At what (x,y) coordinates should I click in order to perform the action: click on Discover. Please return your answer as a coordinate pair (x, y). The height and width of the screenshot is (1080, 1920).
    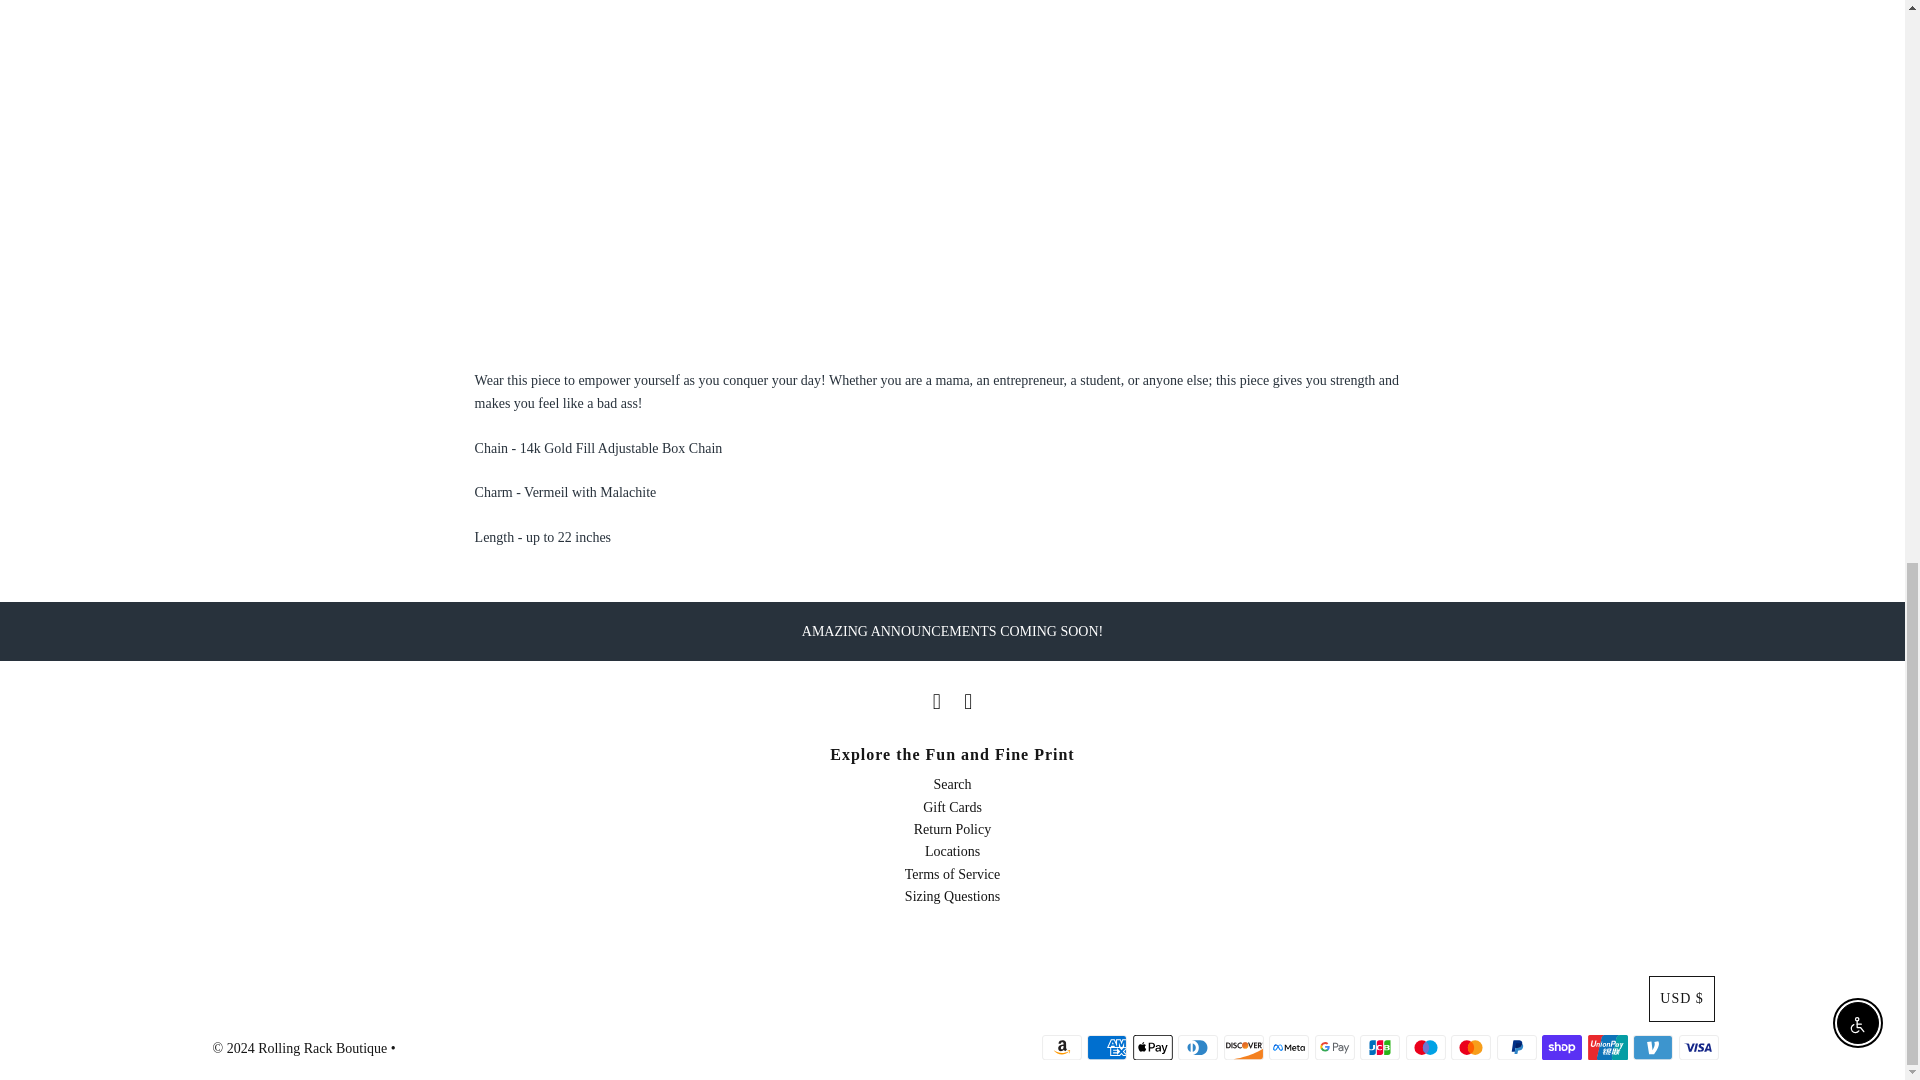
    Looking at the image, I should click on (1244, 1047).